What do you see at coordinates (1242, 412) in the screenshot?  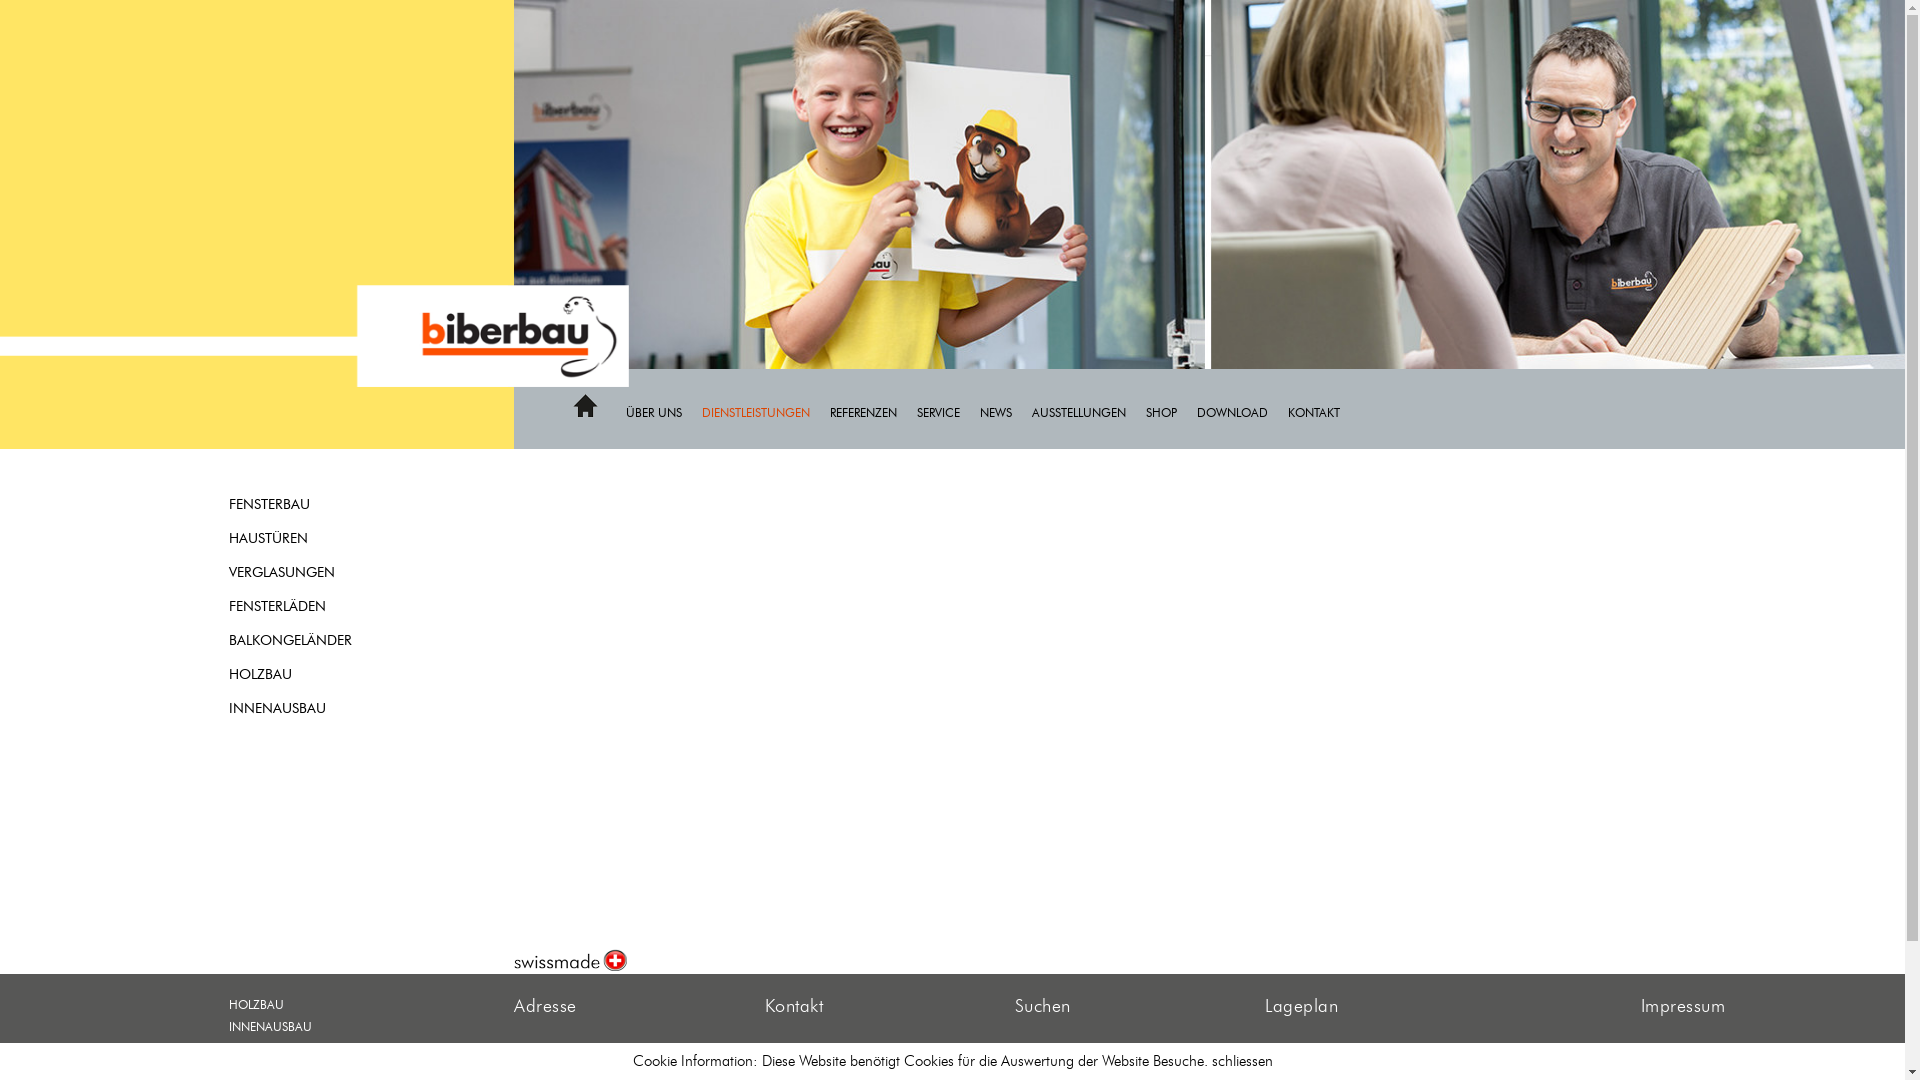 I see `DOWNLOAD` at bounding box center [1242, 412].